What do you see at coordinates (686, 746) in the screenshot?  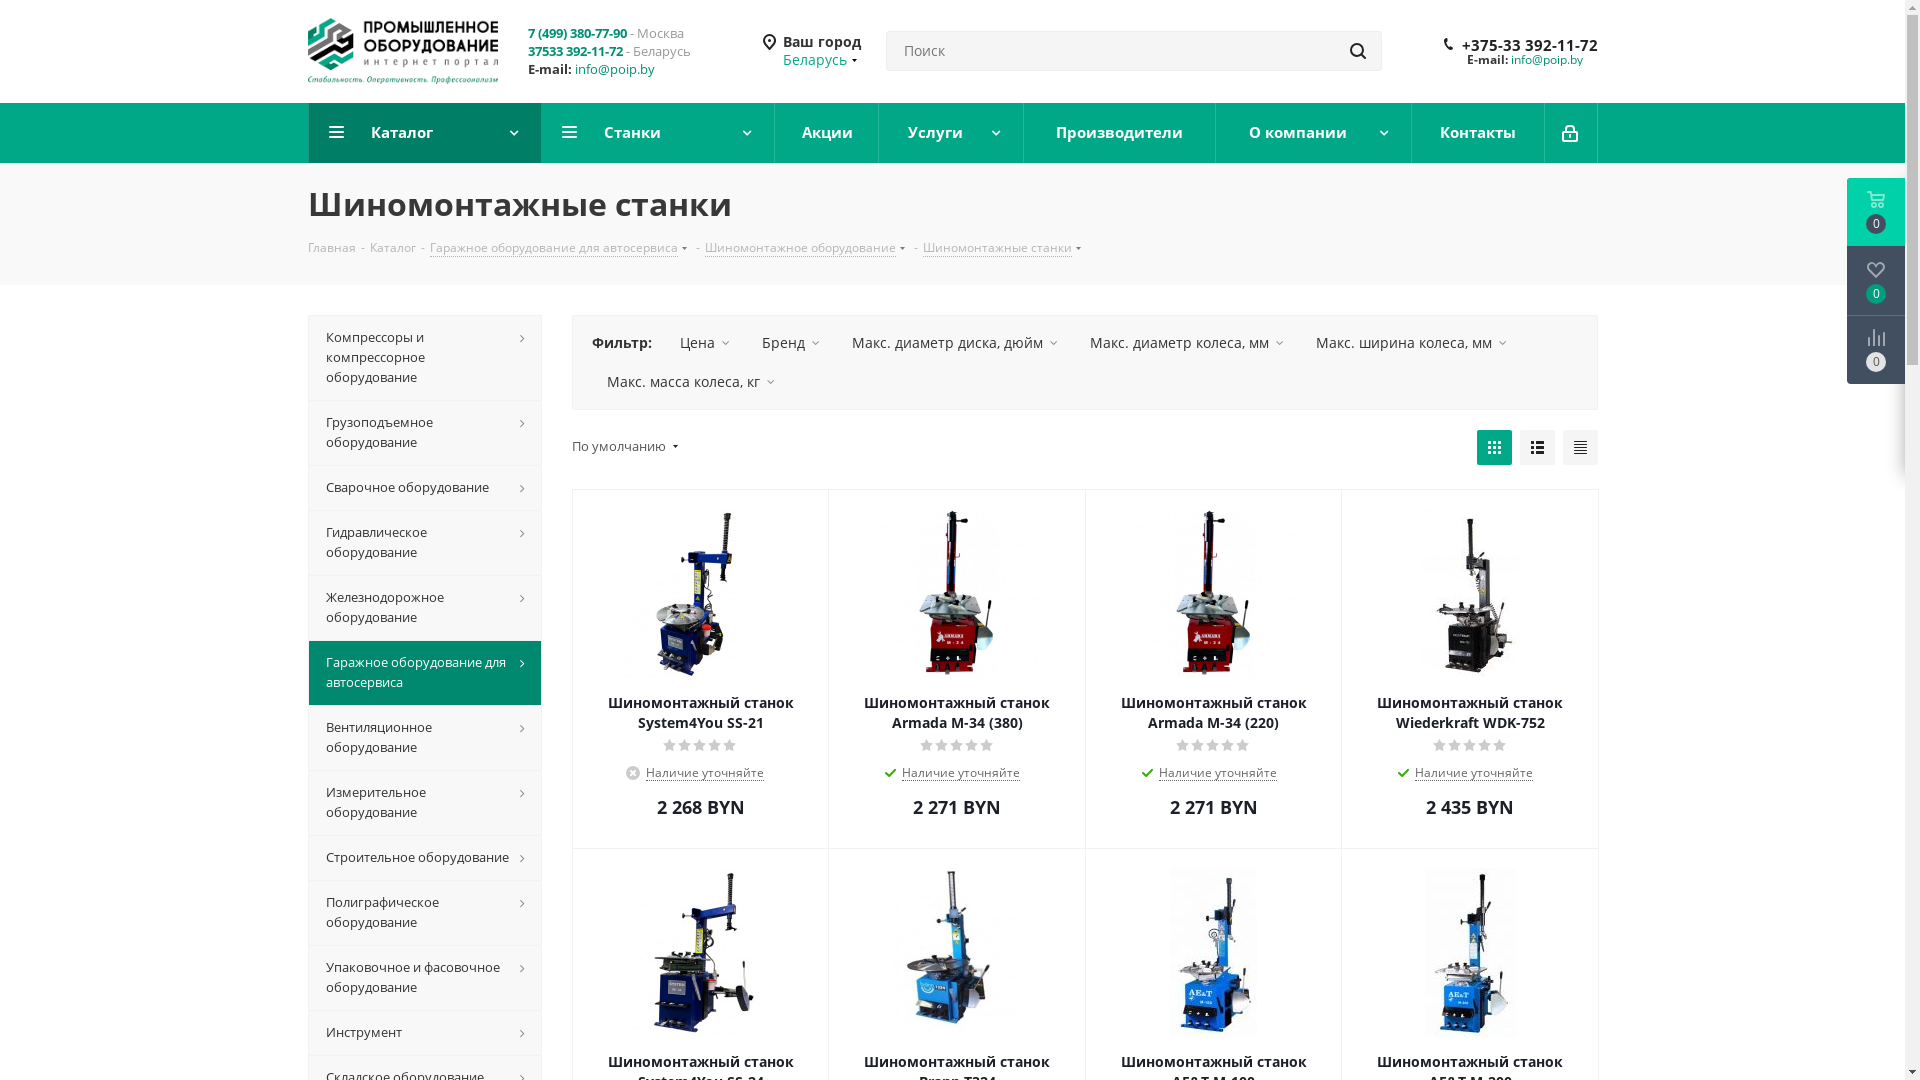 I see `2` at bounding box center [686, 746].